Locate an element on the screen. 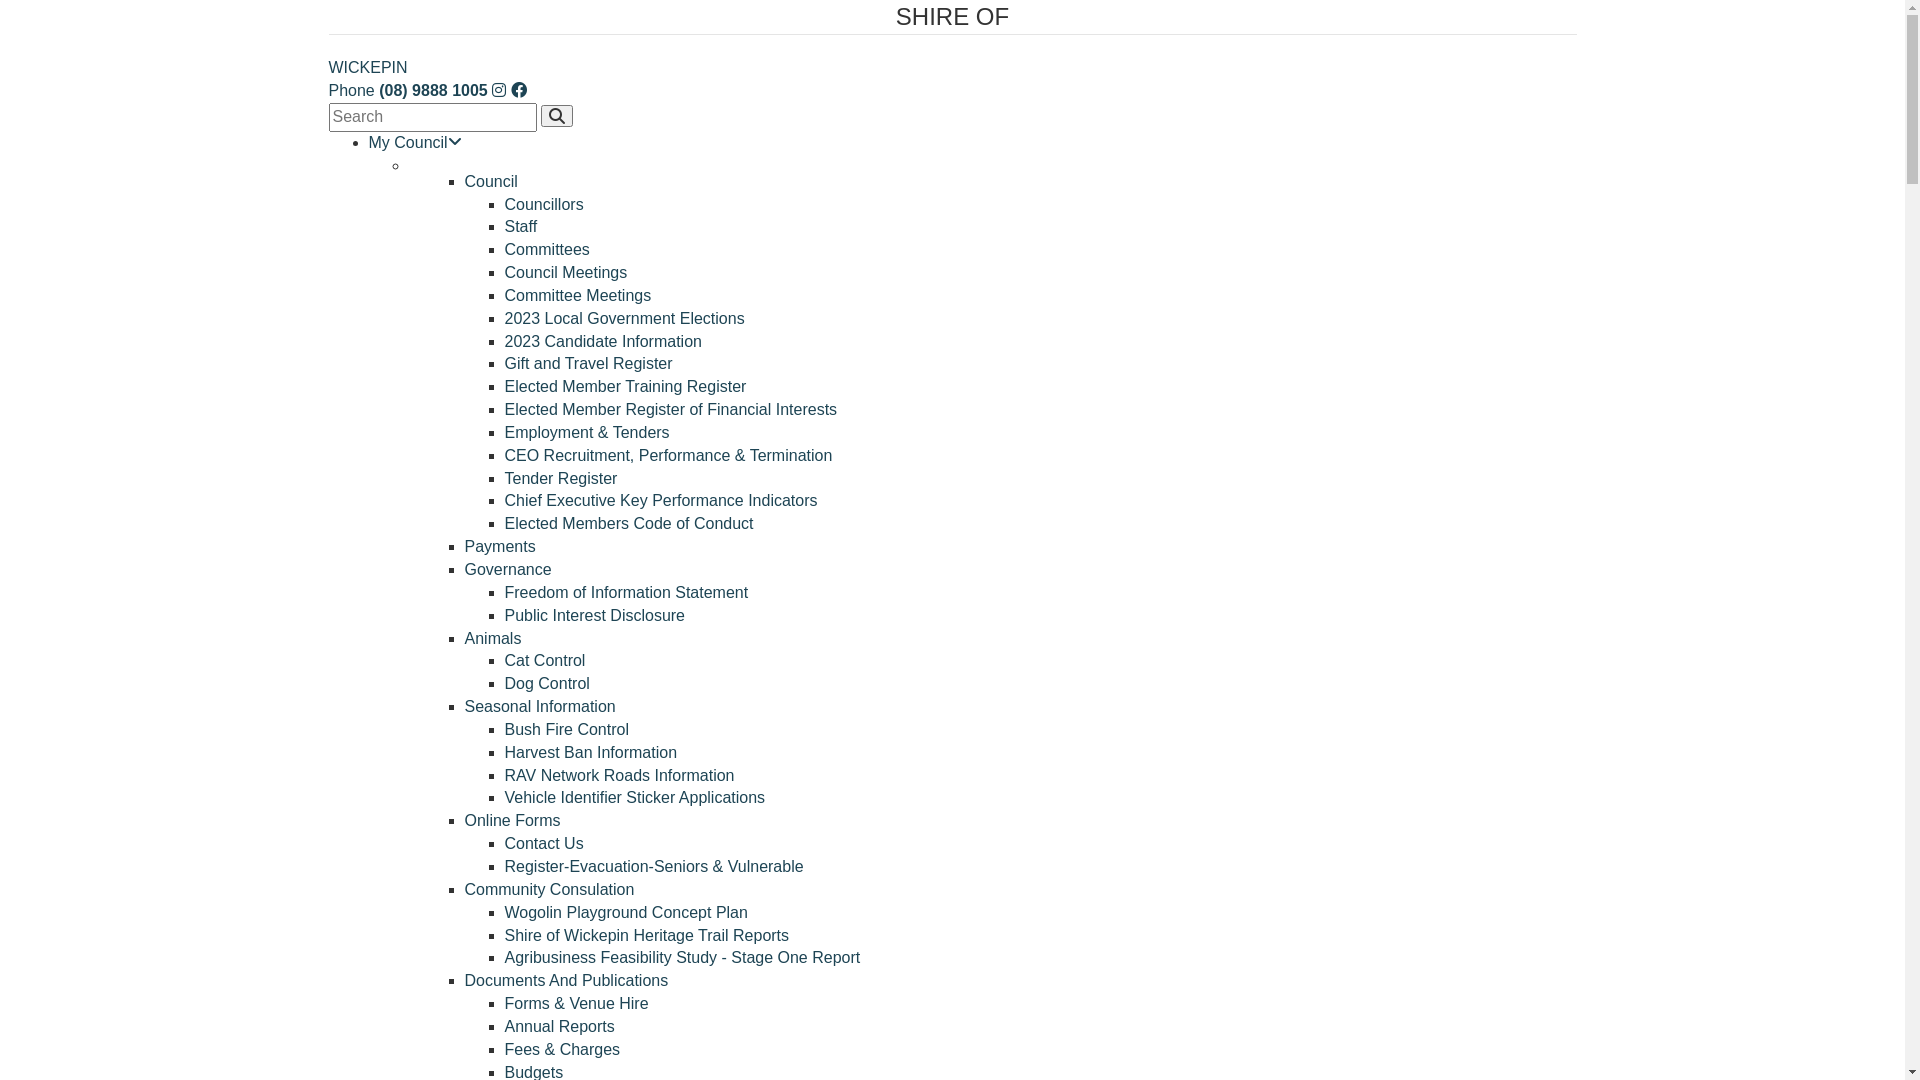 The width and height of the screenshot is (1920, 1080). Annual Reports is located at coordinates (559, 1026).